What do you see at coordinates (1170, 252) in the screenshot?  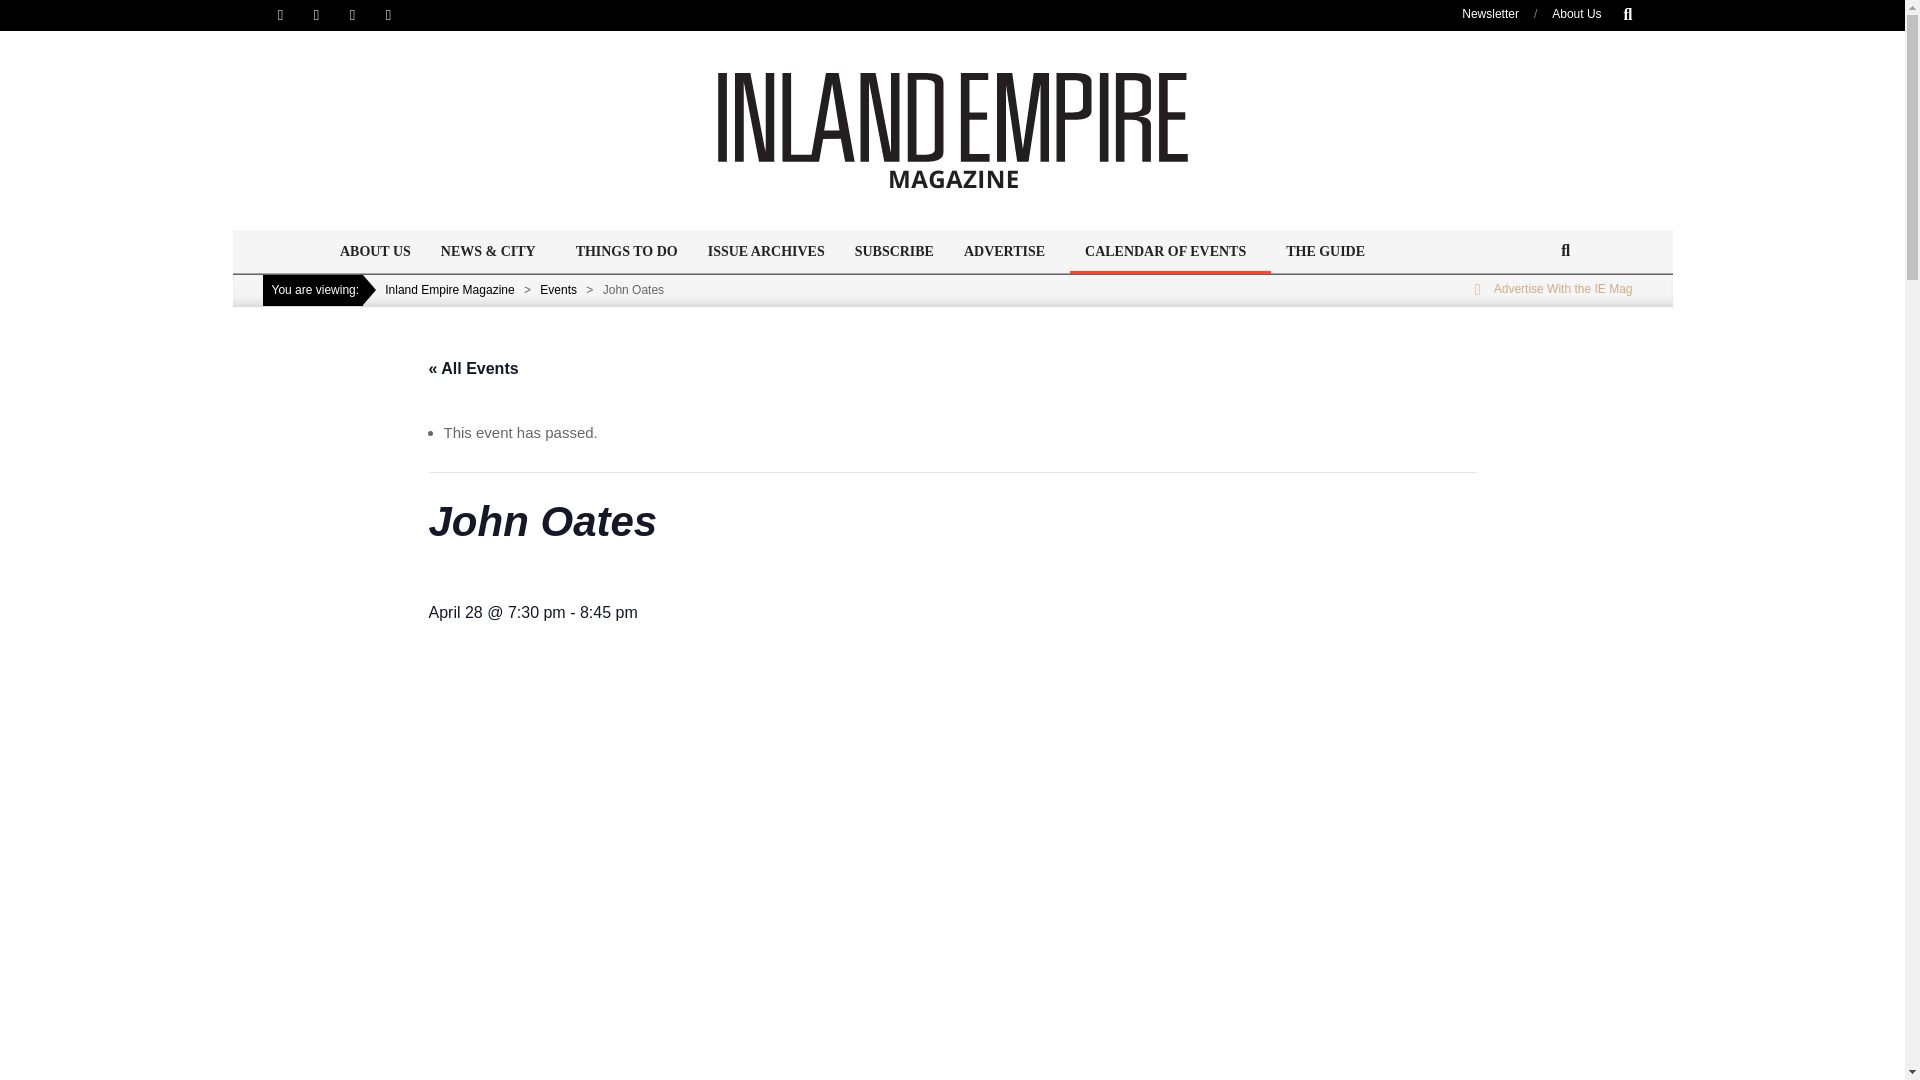 I see `CALENDAR OF EVENTS` at bounding box center [1170, 252].